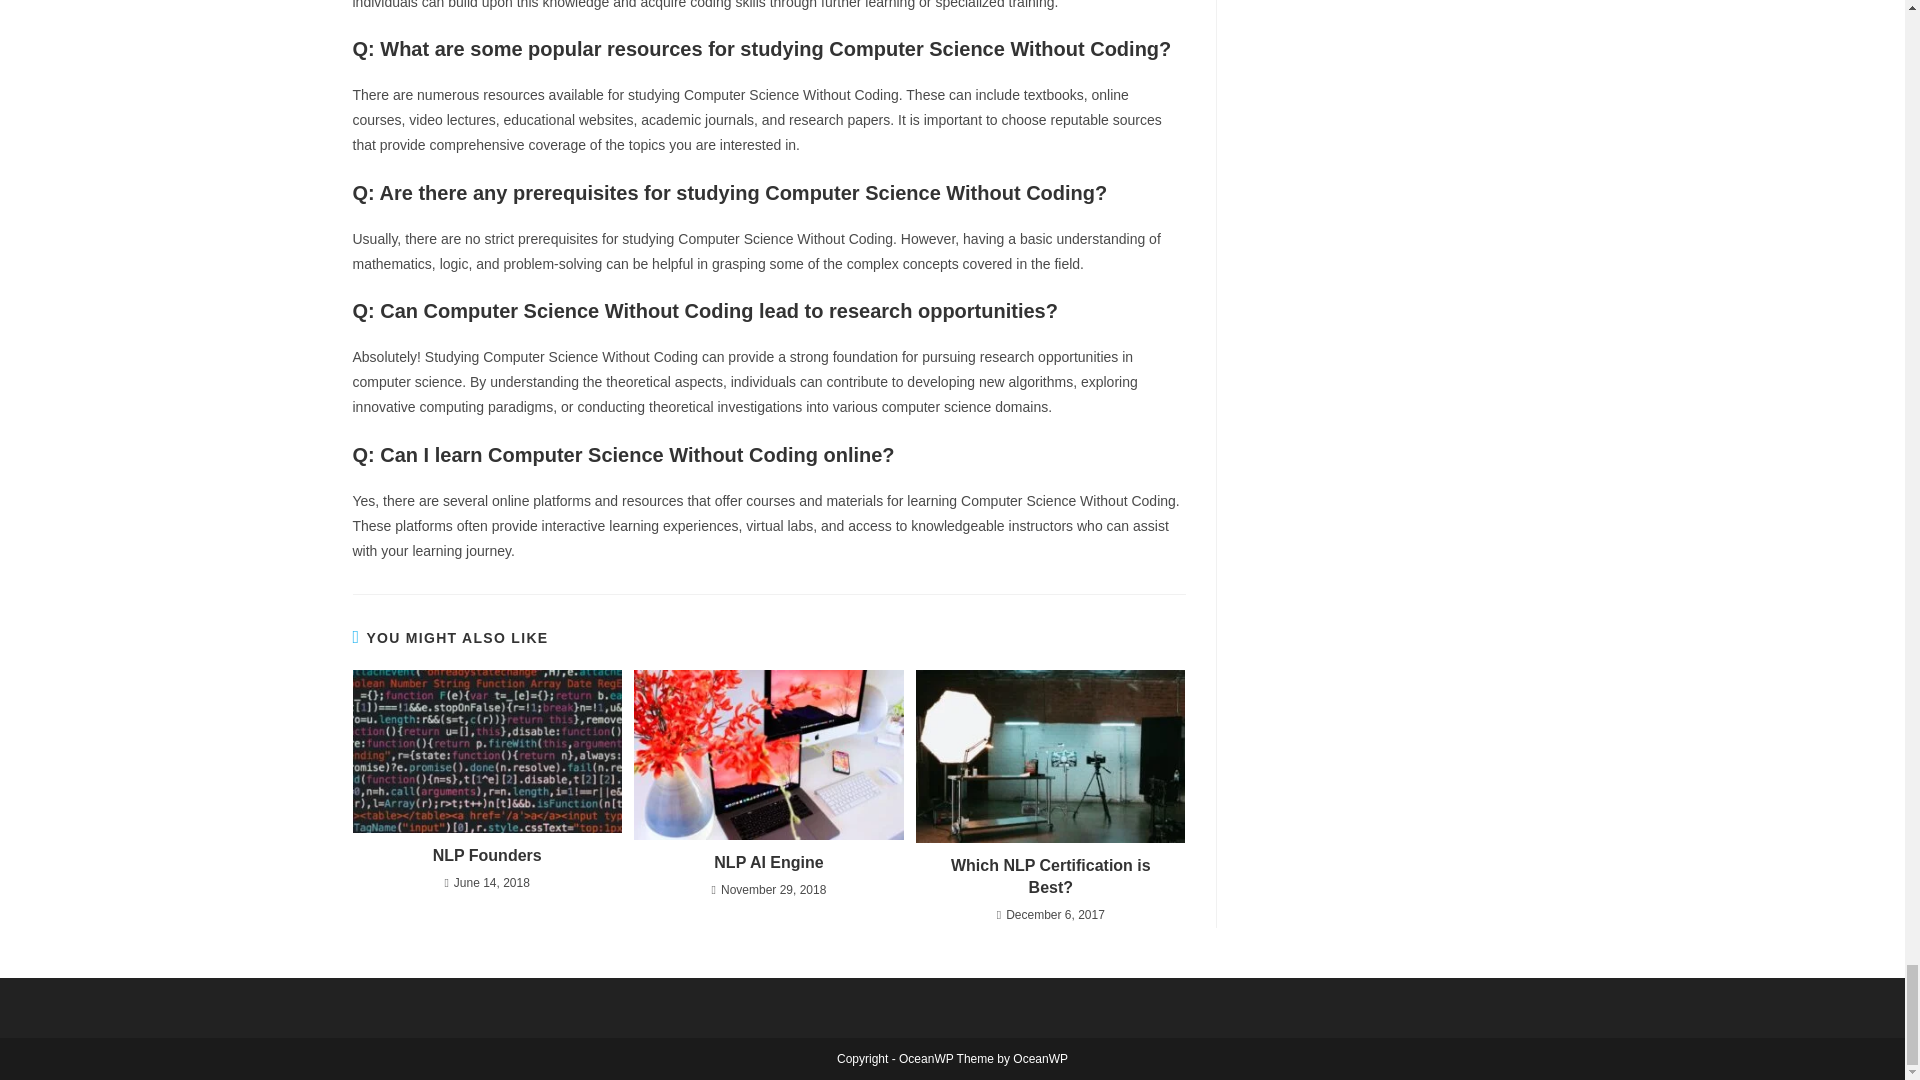  What do you see at coordinates (486, 856) in the screenshot?
I see `NLP Founders` at bounding box center [486, 856].